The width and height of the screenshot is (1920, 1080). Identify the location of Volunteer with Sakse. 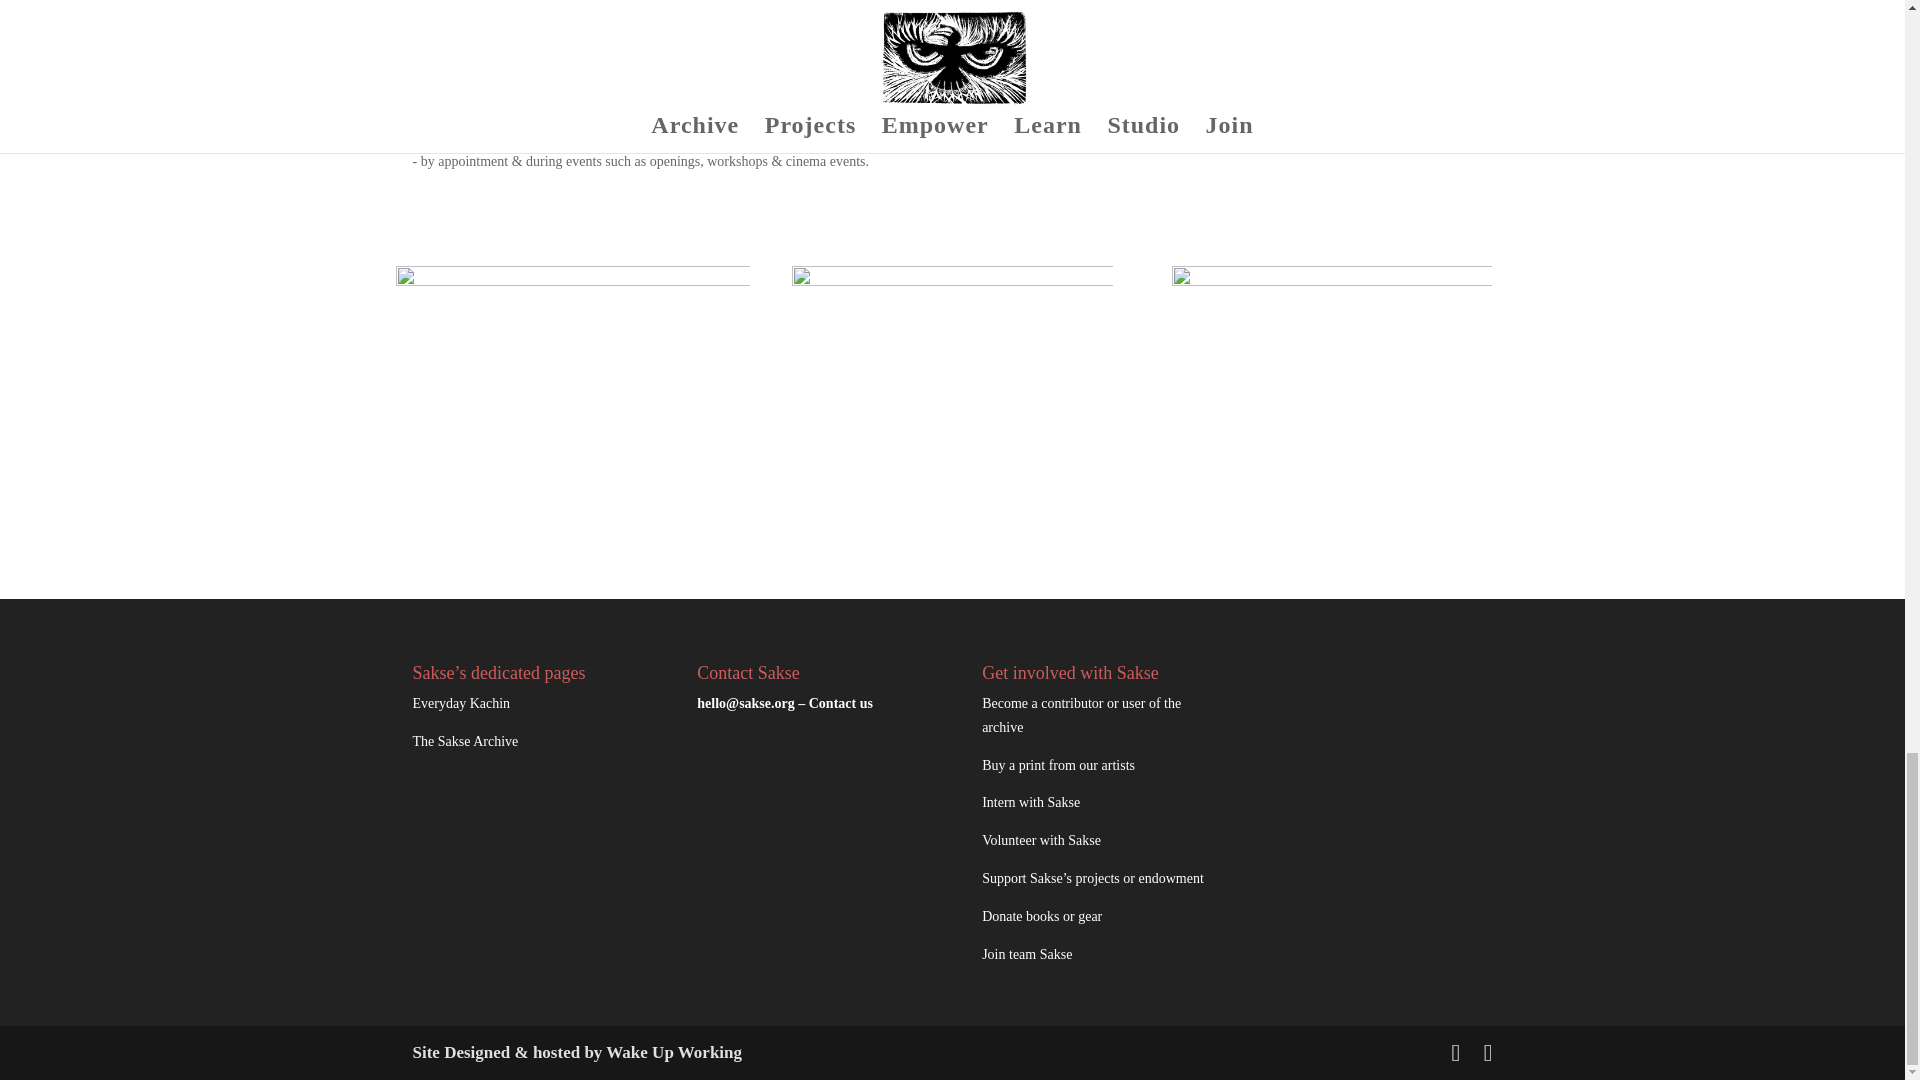
(1040, 840).